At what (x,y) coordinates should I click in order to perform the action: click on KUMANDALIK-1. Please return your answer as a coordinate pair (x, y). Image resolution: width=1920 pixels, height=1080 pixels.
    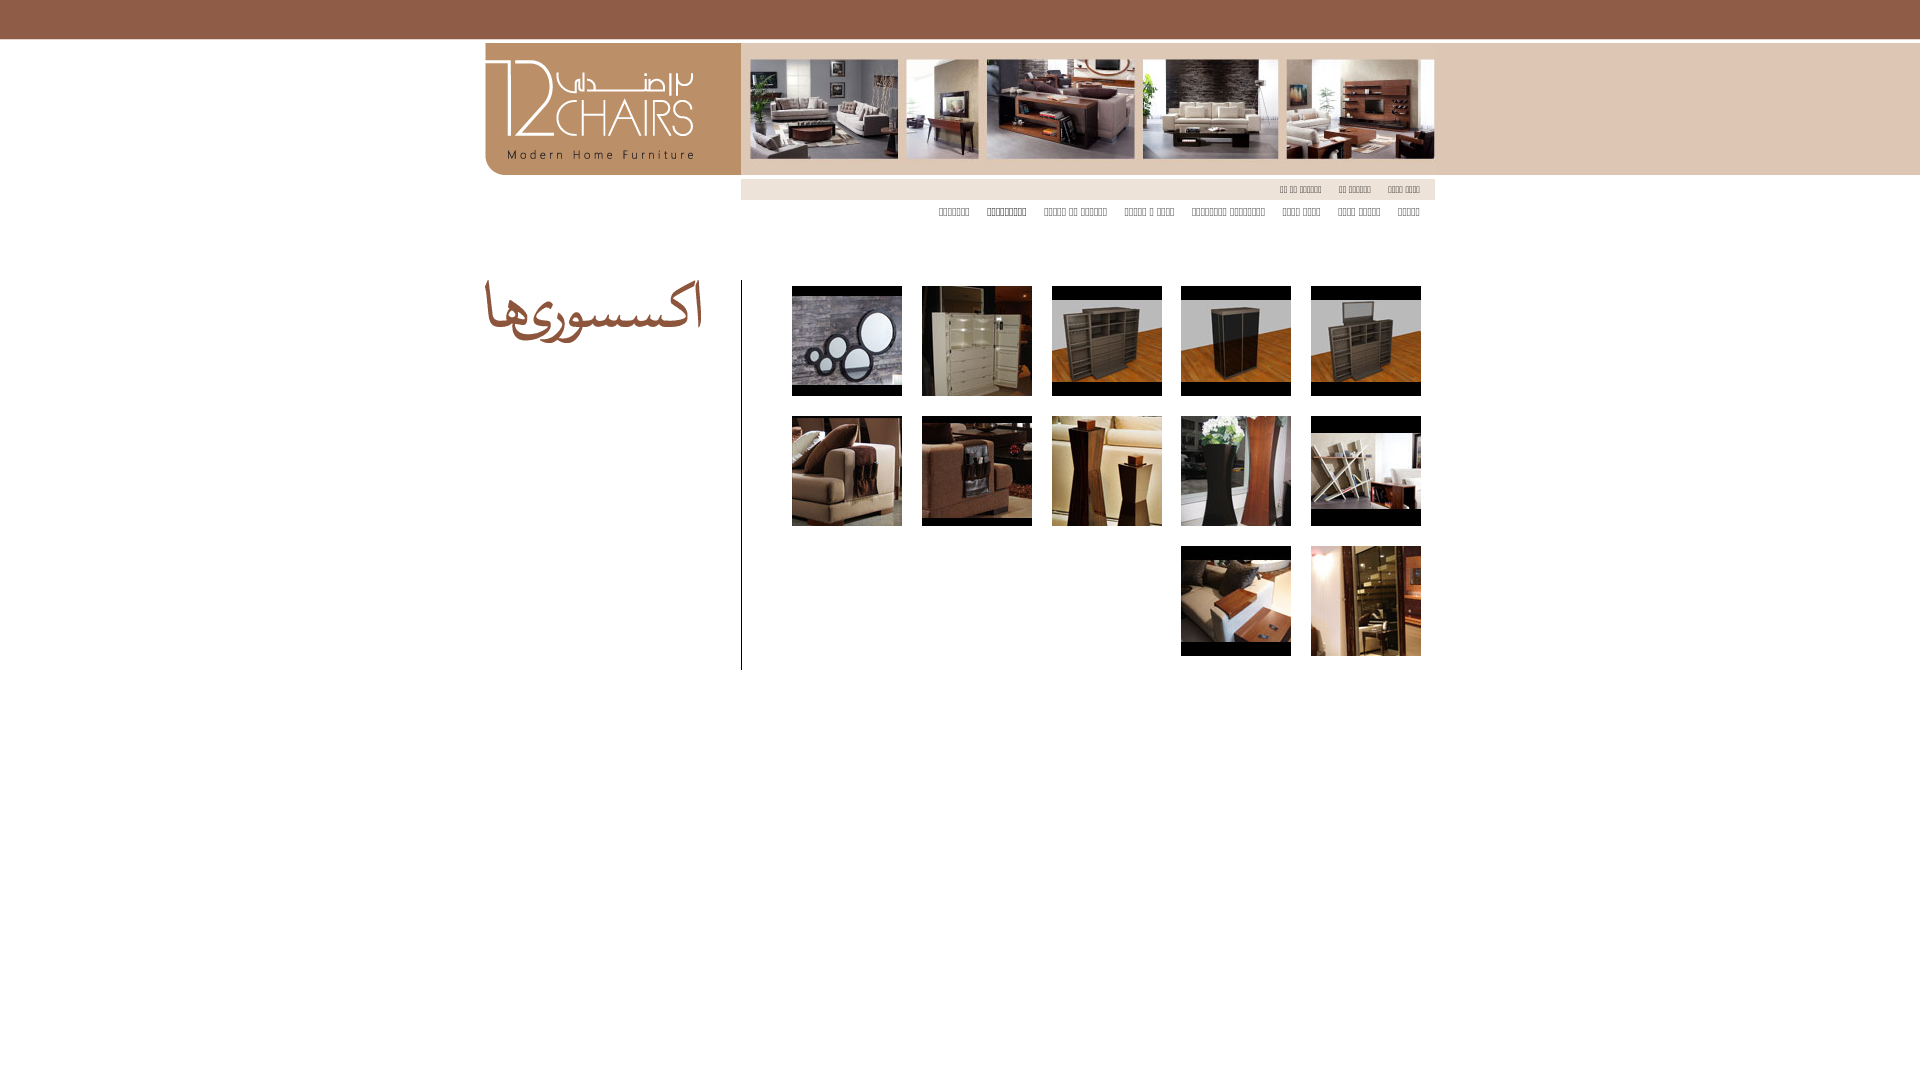
    Looking at the image, I should click on (977, 471).